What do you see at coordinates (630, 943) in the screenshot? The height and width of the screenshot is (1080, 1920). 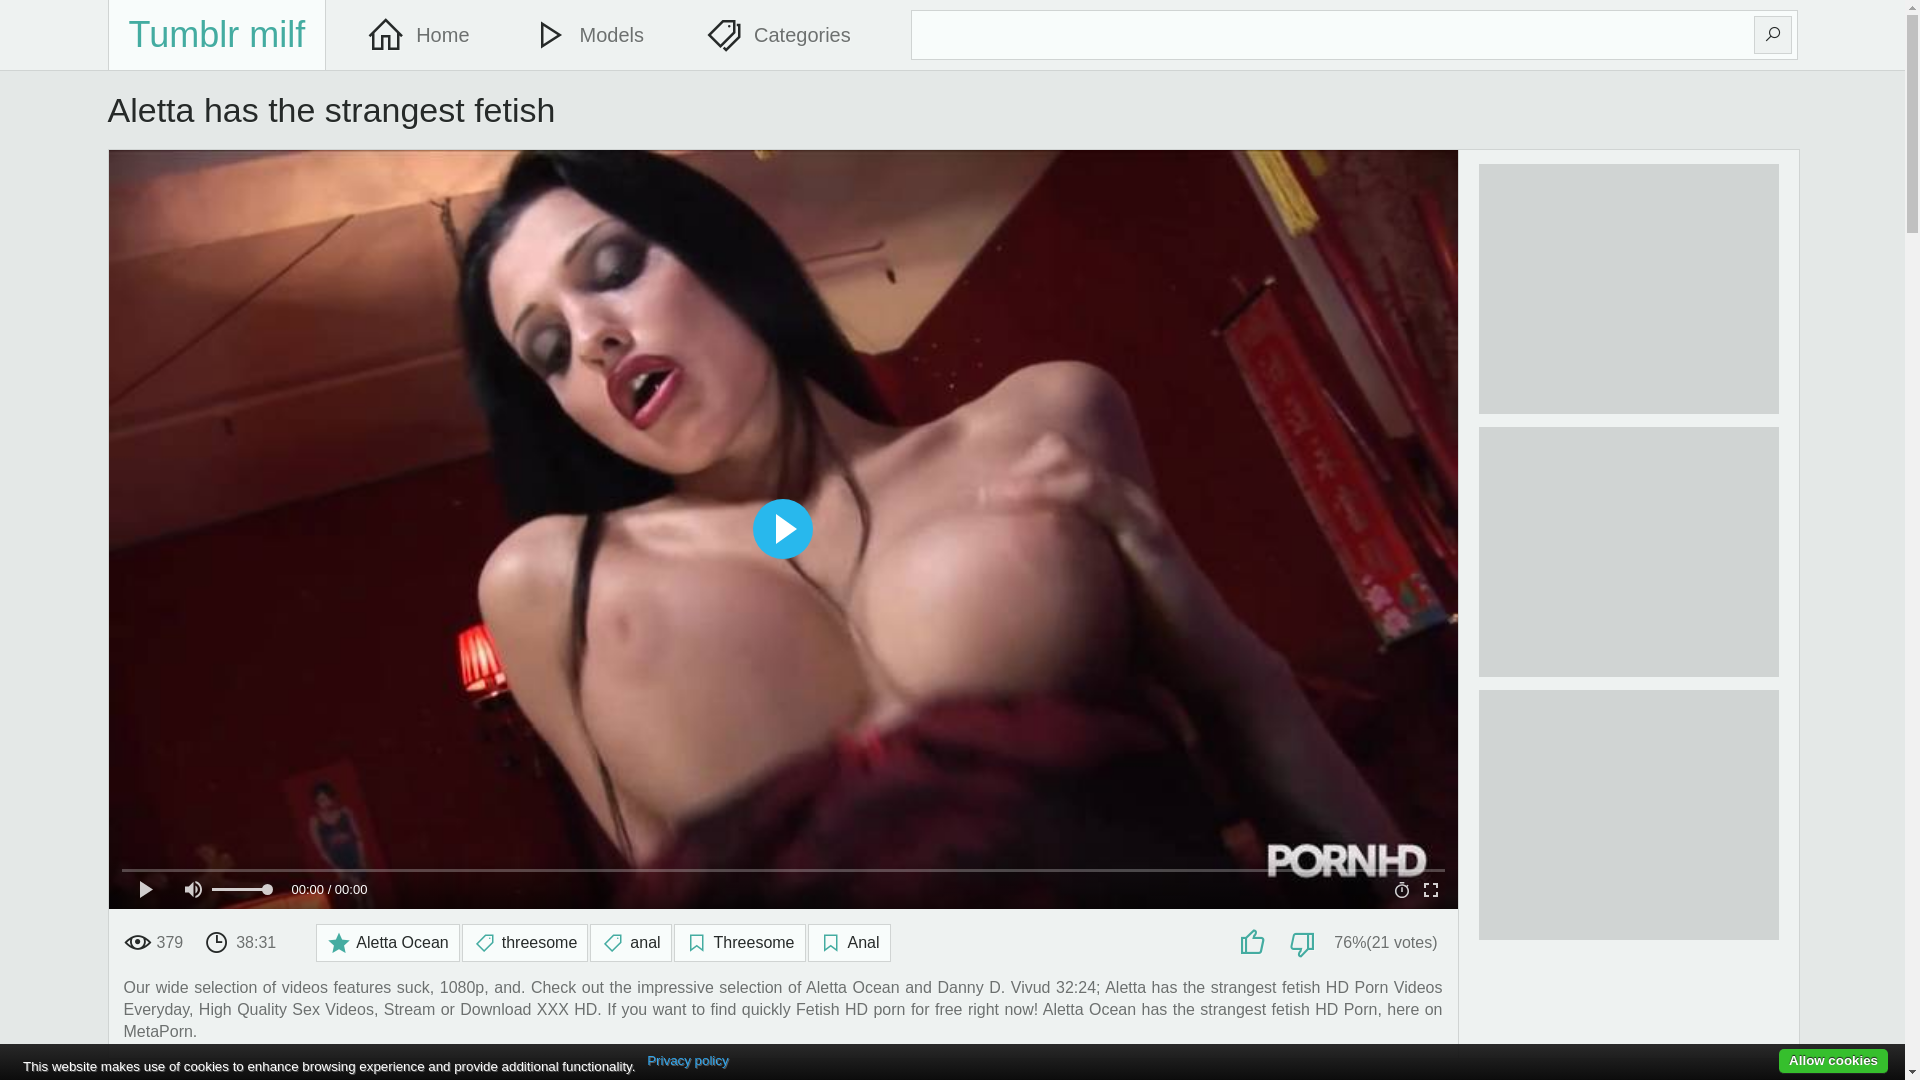 I see `anal` at bounding box center [630, 943].